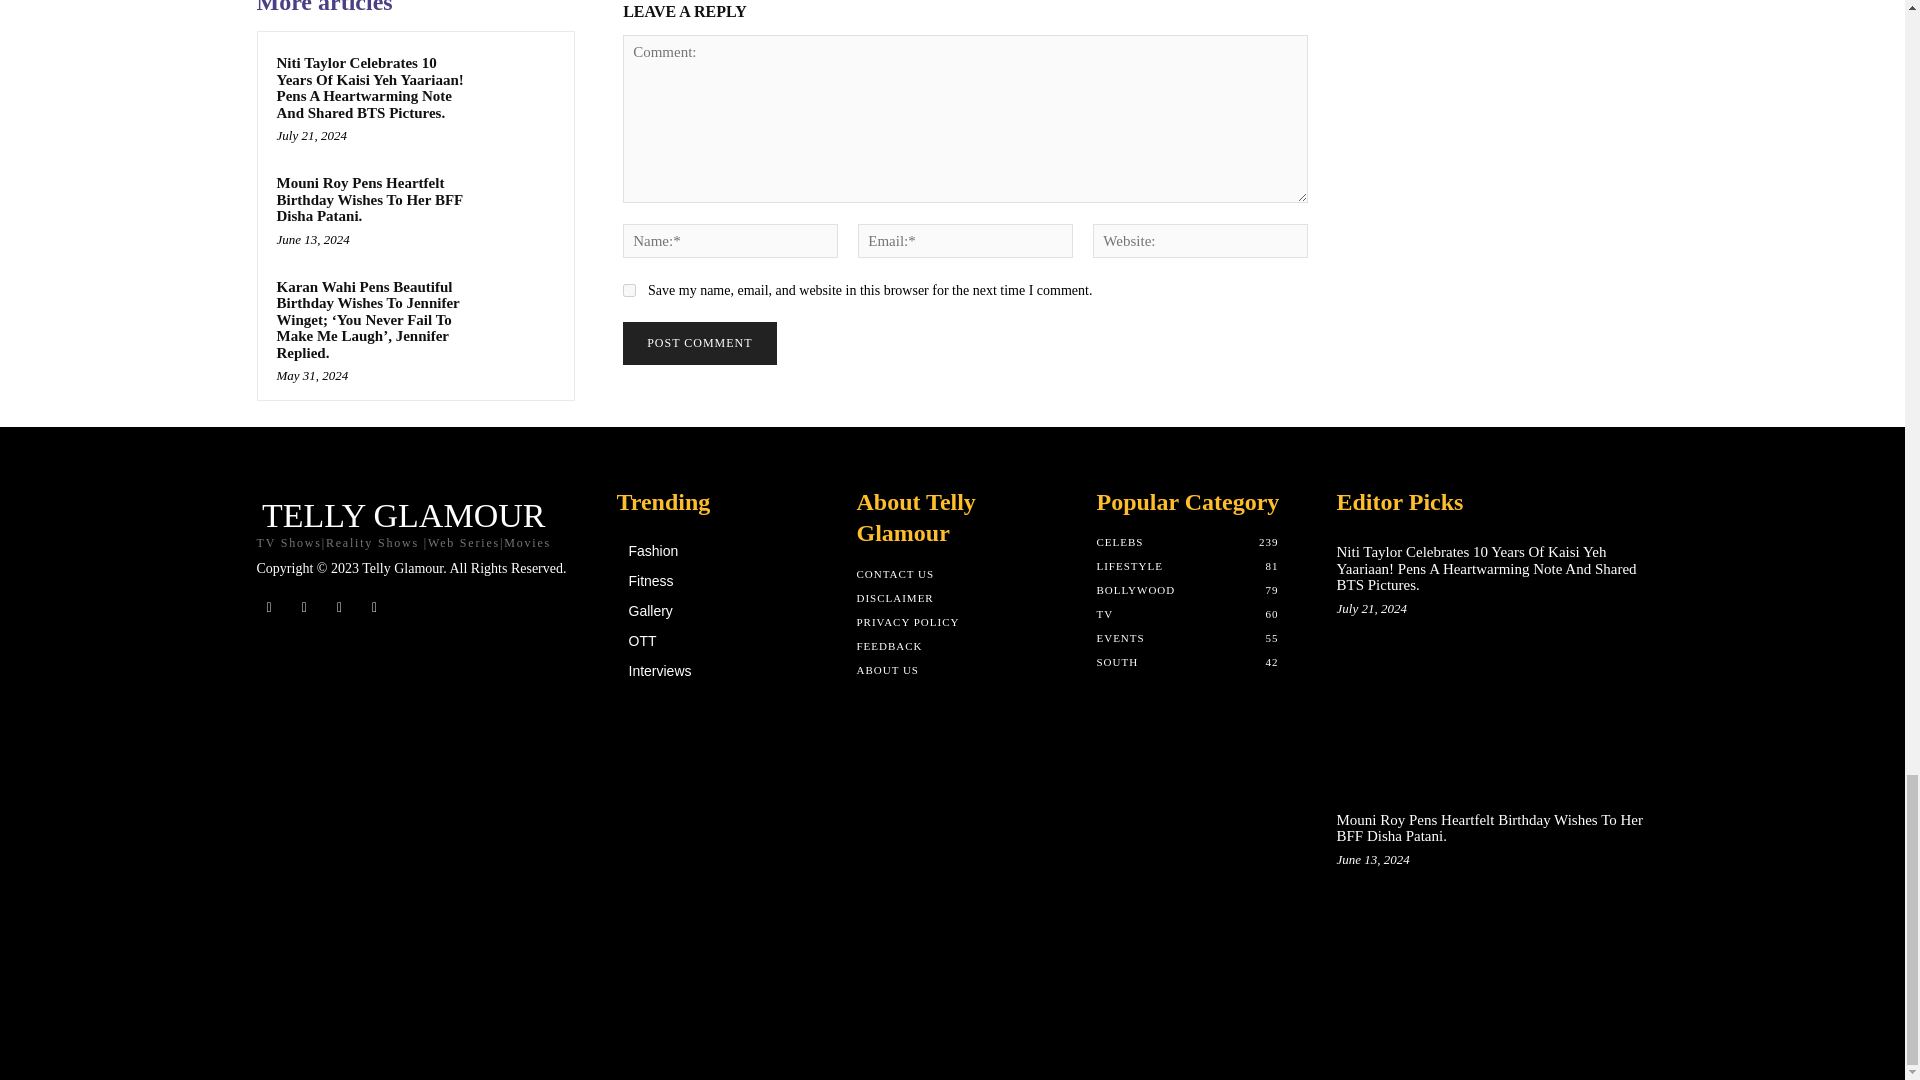 The image size is (1920, 1080). Describe the element at coordinates (628, 290) in the screenshot. I see `yes` at that location.